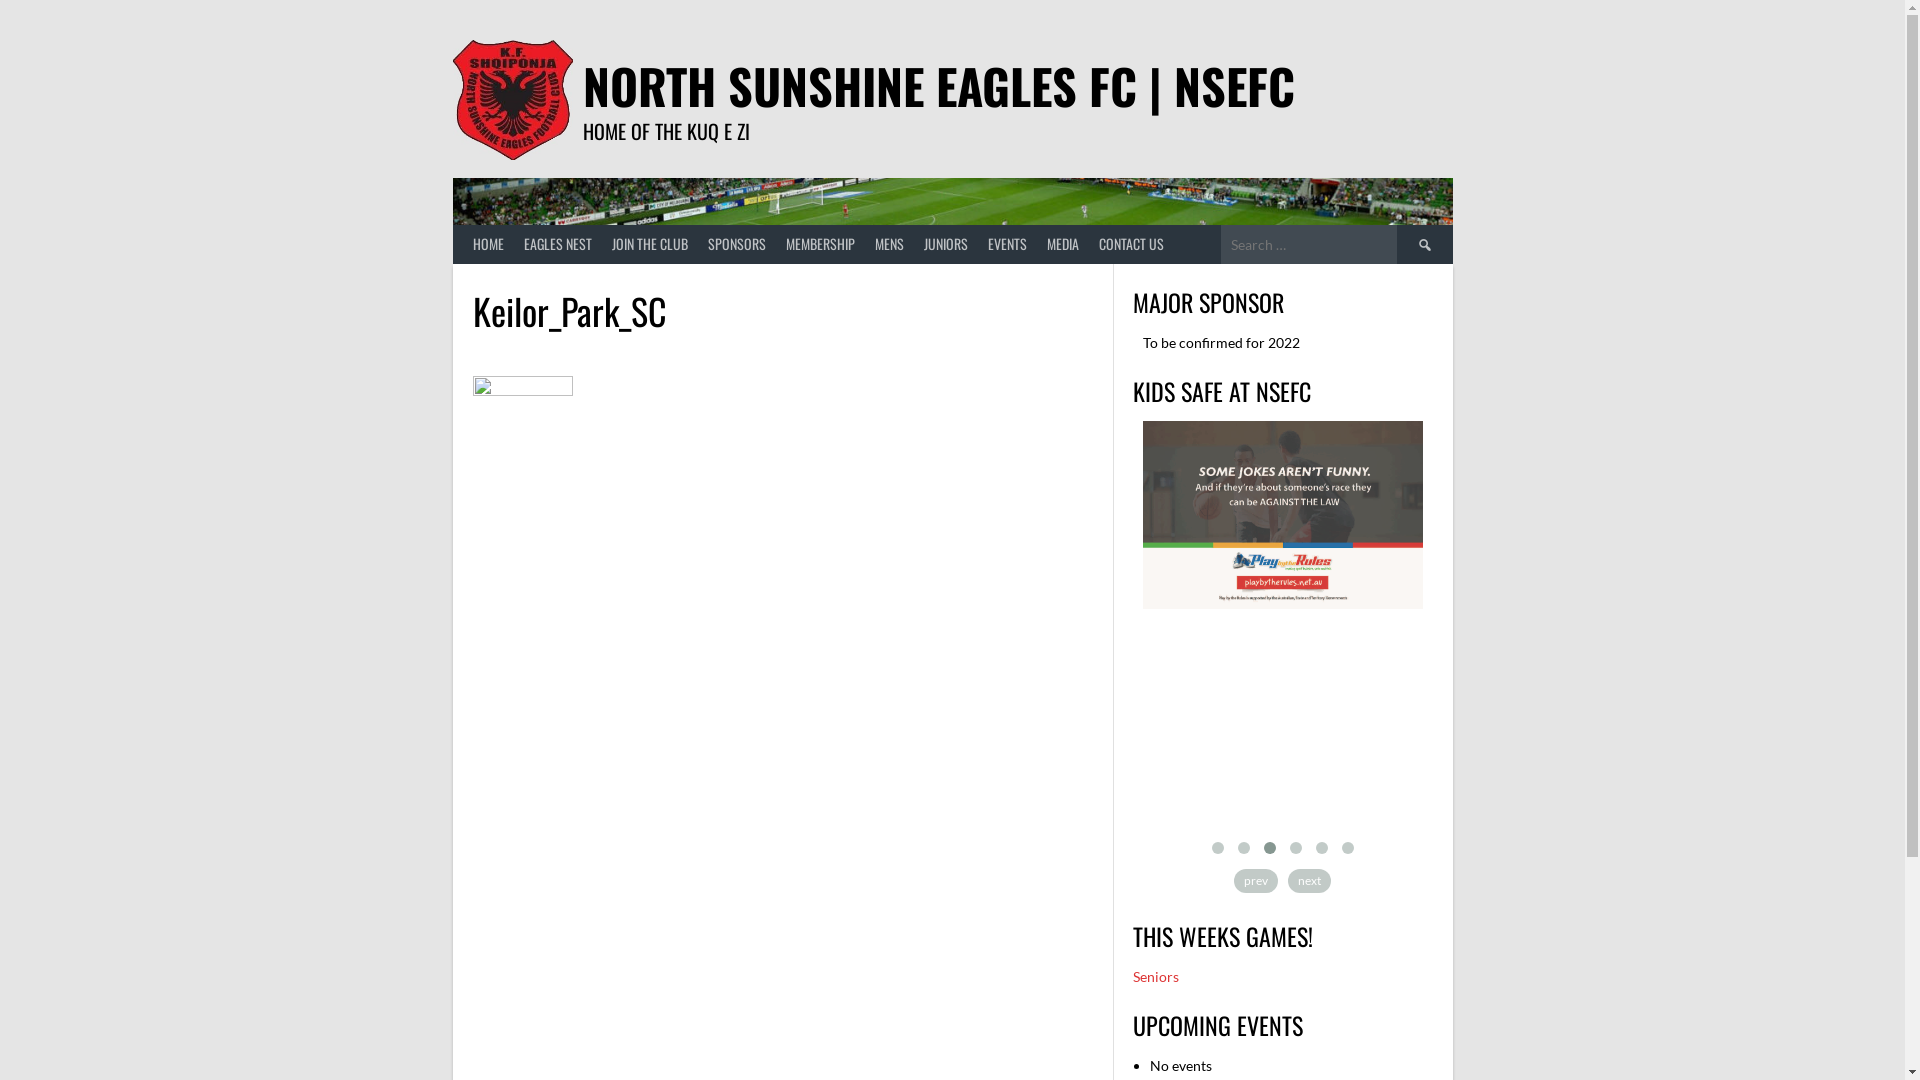 This screenshot has height=1080, width=1920. Describe the element at coordinates (1062, 244) in the screenshot. I see `MEDIA` at that location.